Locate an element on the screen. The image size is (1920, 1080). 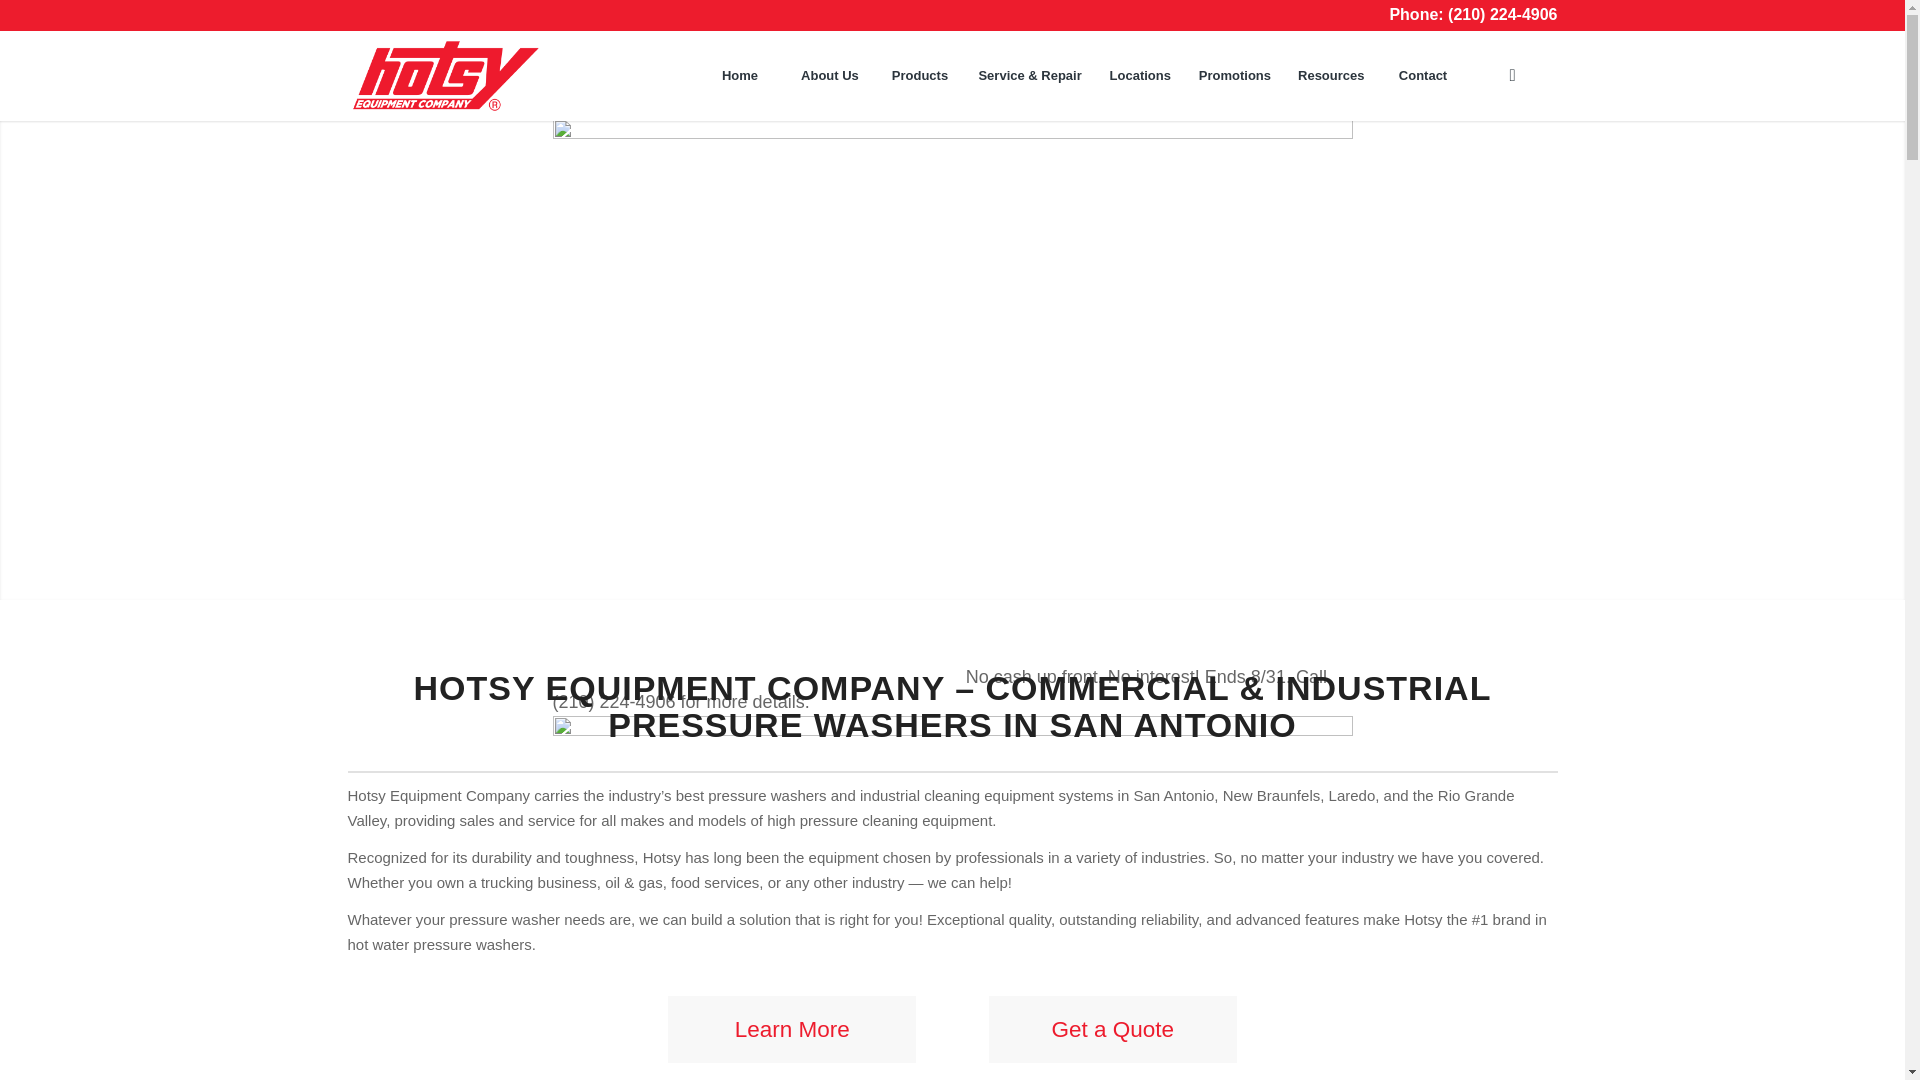
Get a Quote is located at coordinates (1112, 1028).